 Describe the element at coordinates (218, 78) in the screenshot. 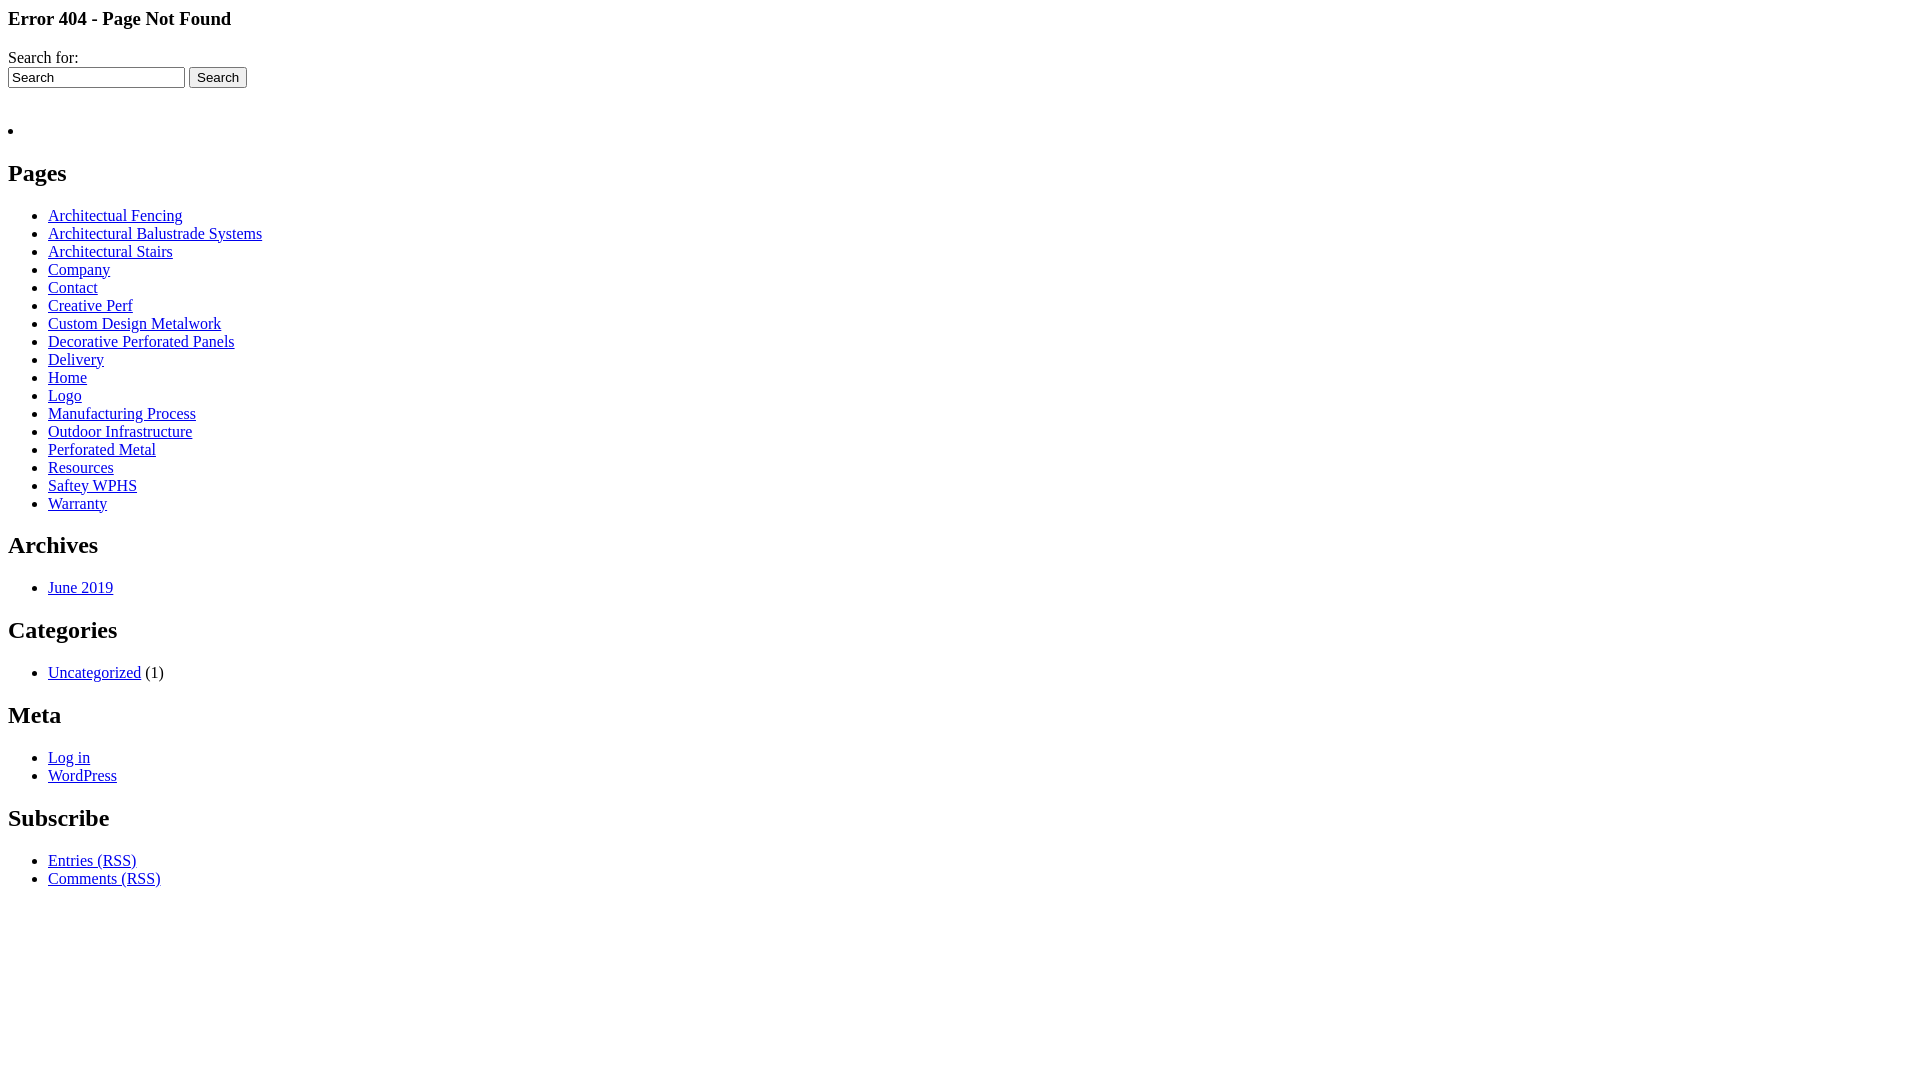

I see `Search` at that location.